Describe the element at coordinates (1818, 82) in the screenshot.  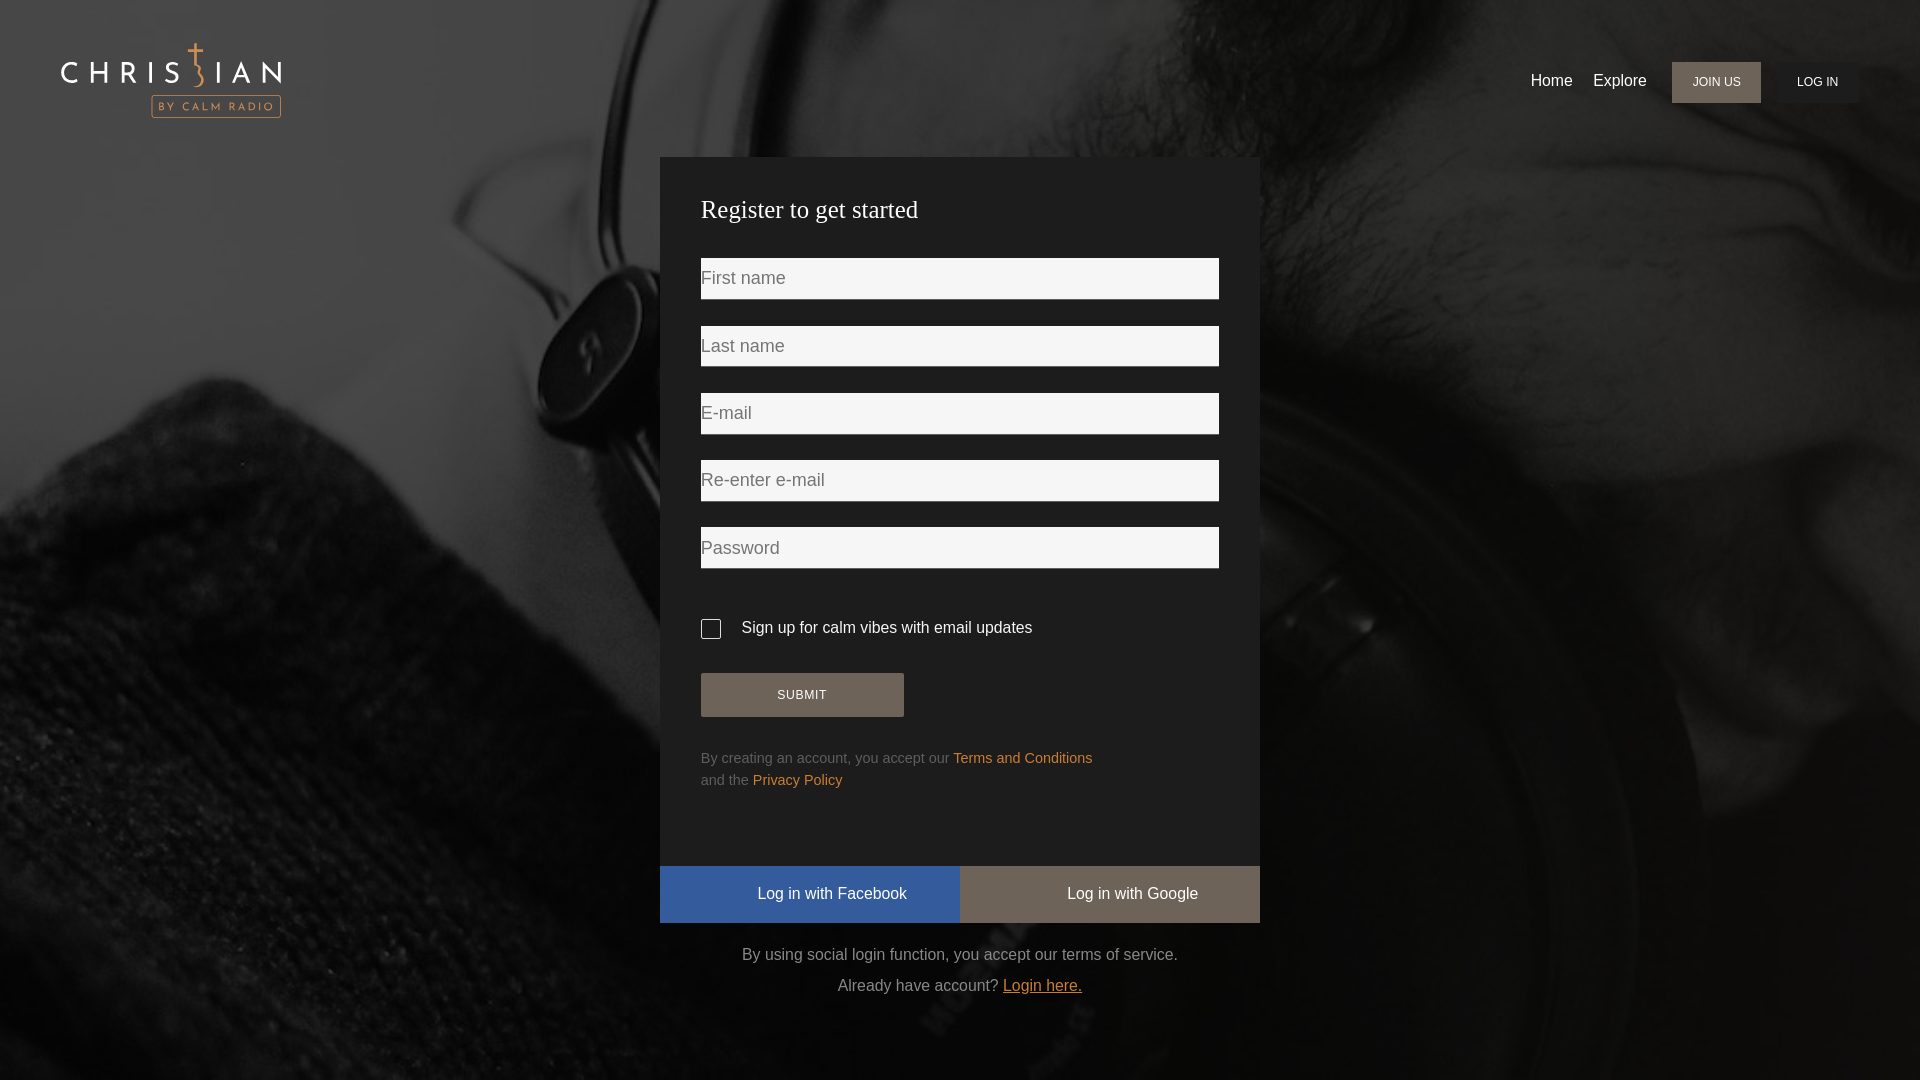
I see `LOG IN` at that location.